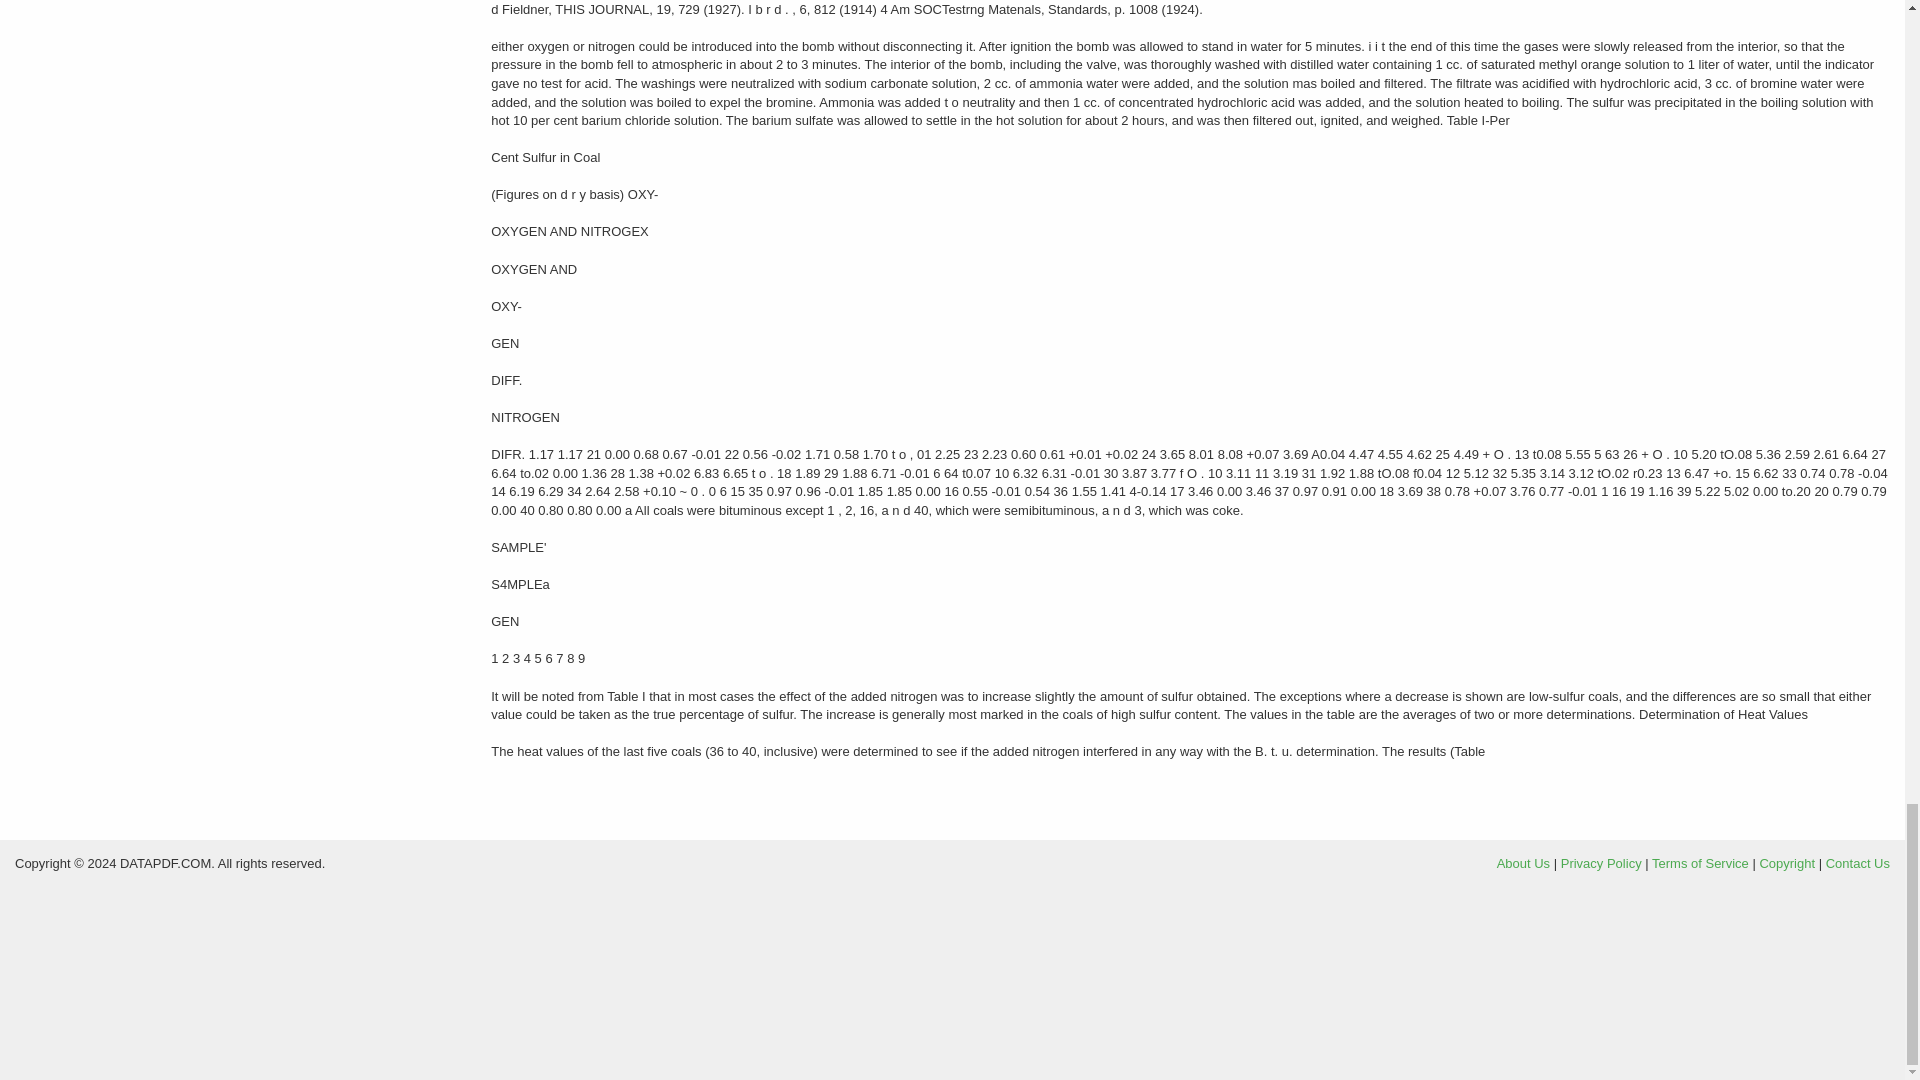 This screenshot has height=1080, width=1920. What do you see at coordinates (1786, 863) in the screenshot?
I see `Copyright` at bounding box center [1786, 863].